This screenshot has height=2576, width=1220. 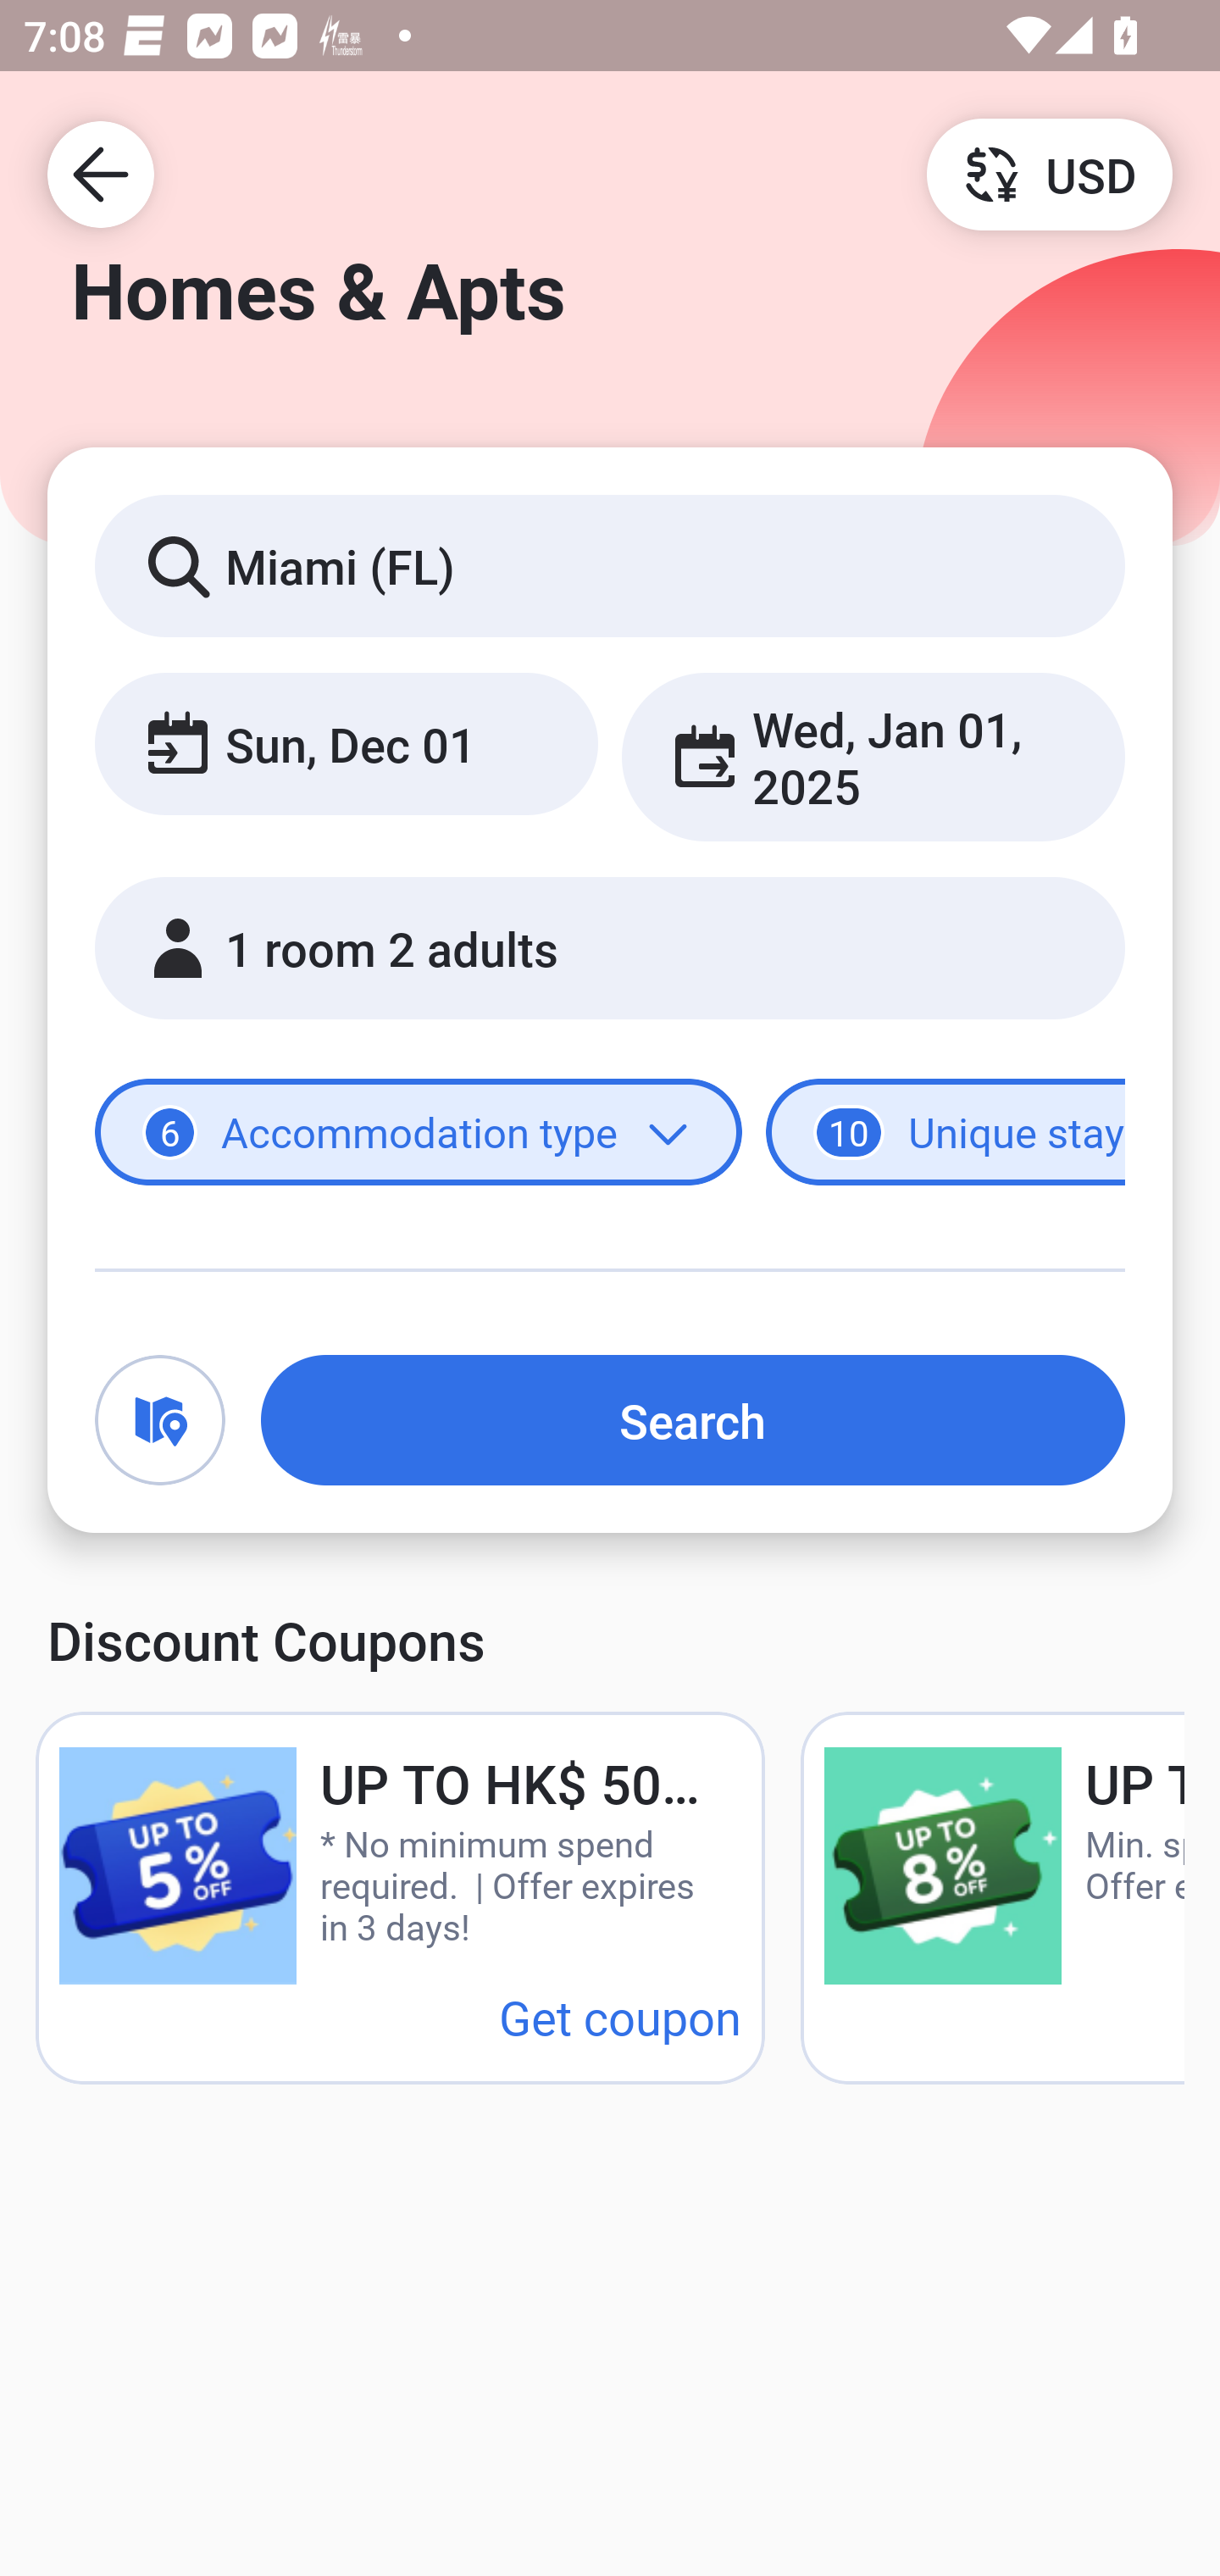 What do you see at coordinates (419, 1132) in the screenshot?
I see `6 Accommodation type` at bounding box center [419, 1132].